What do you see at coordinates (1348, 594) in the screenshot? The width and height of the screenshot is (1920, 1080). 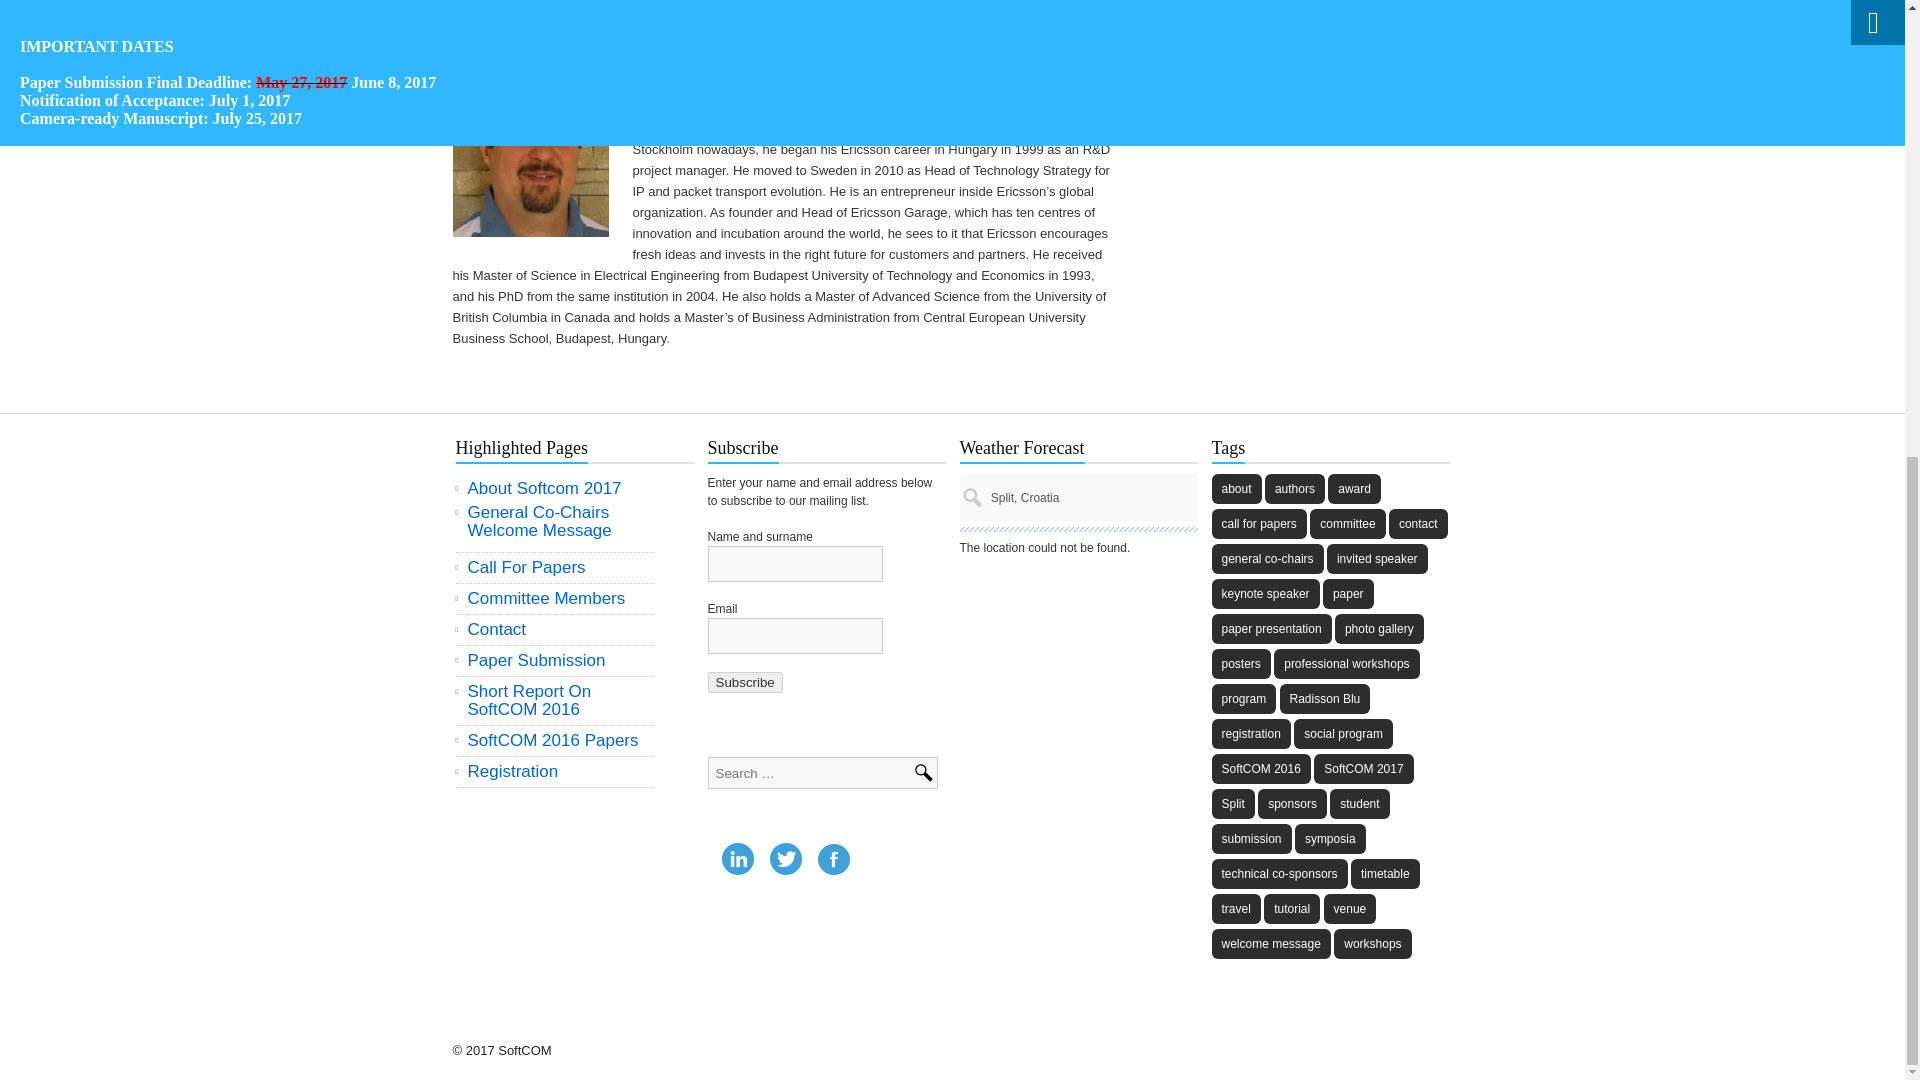 I see `5 topics` at bounding box center [1348, 594].